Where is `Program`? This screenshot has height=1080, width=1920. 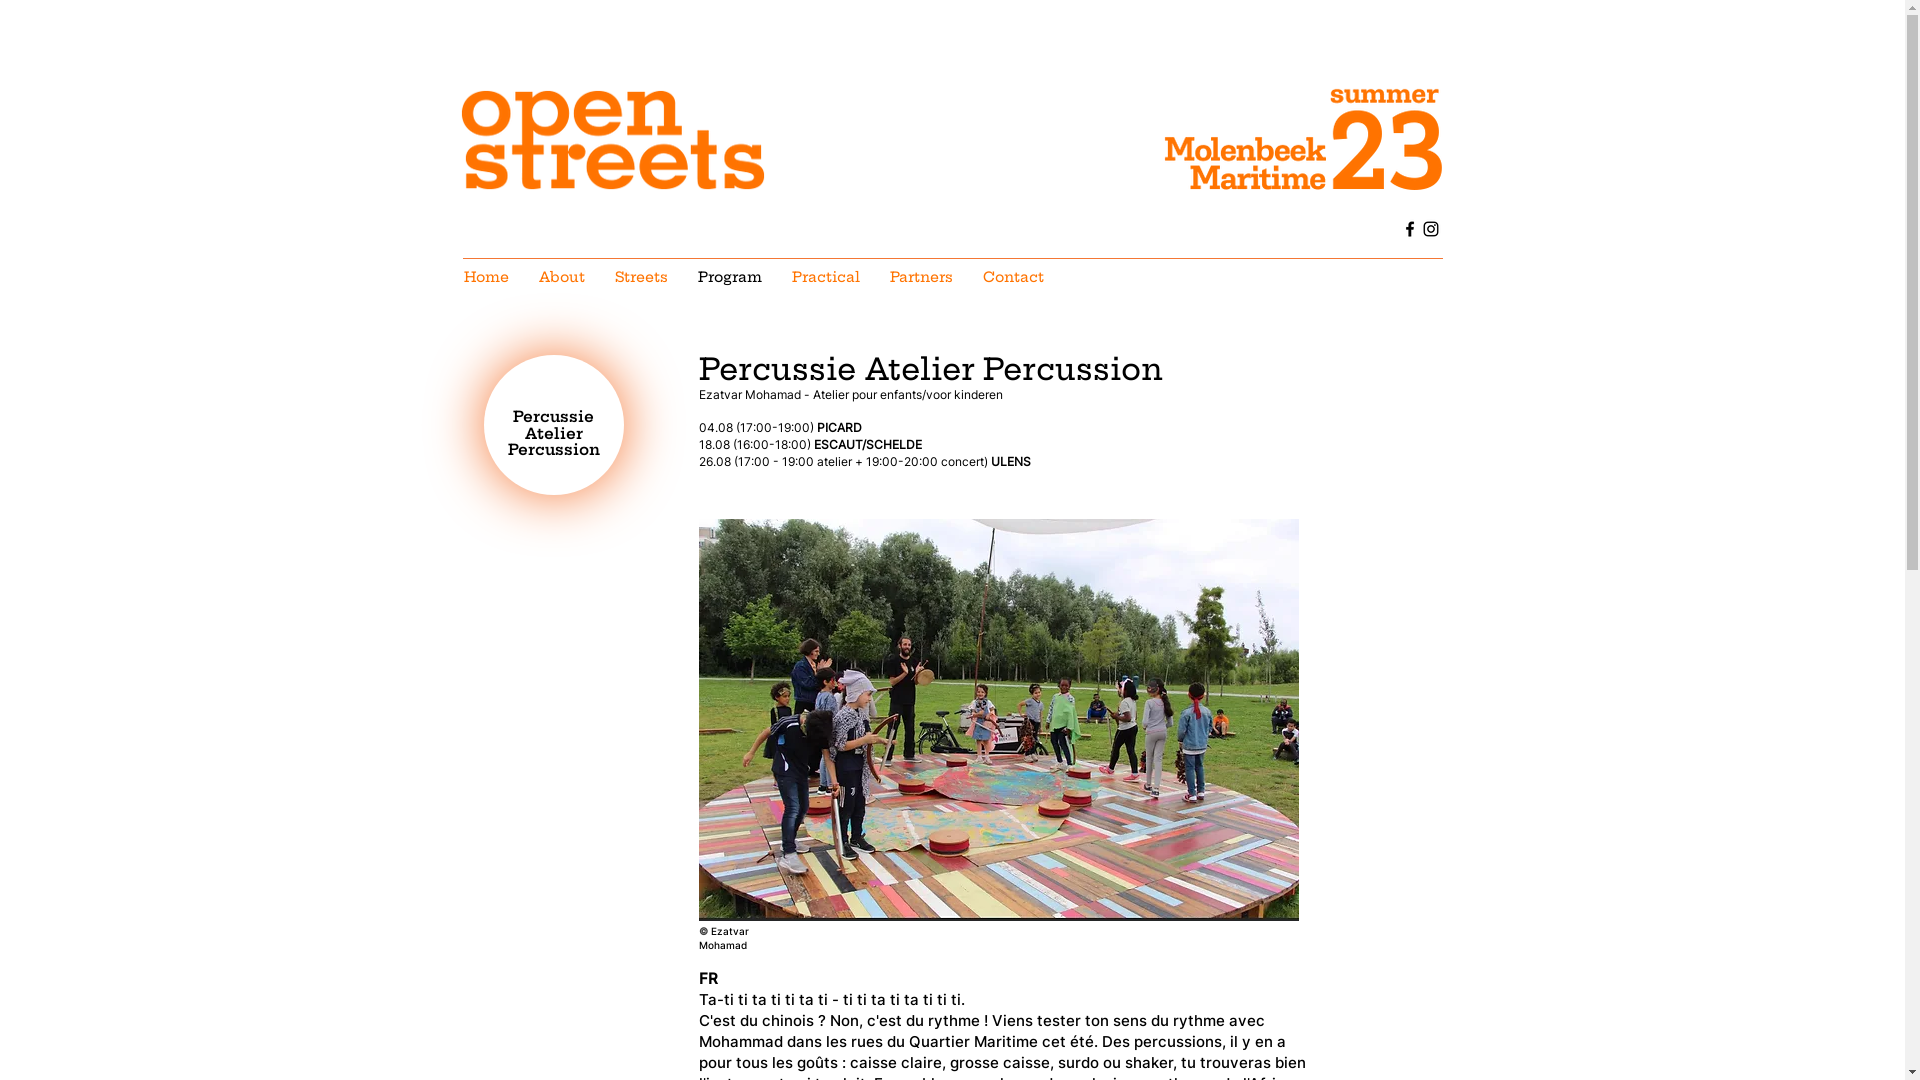
Program is located at coordinates (729, 277).